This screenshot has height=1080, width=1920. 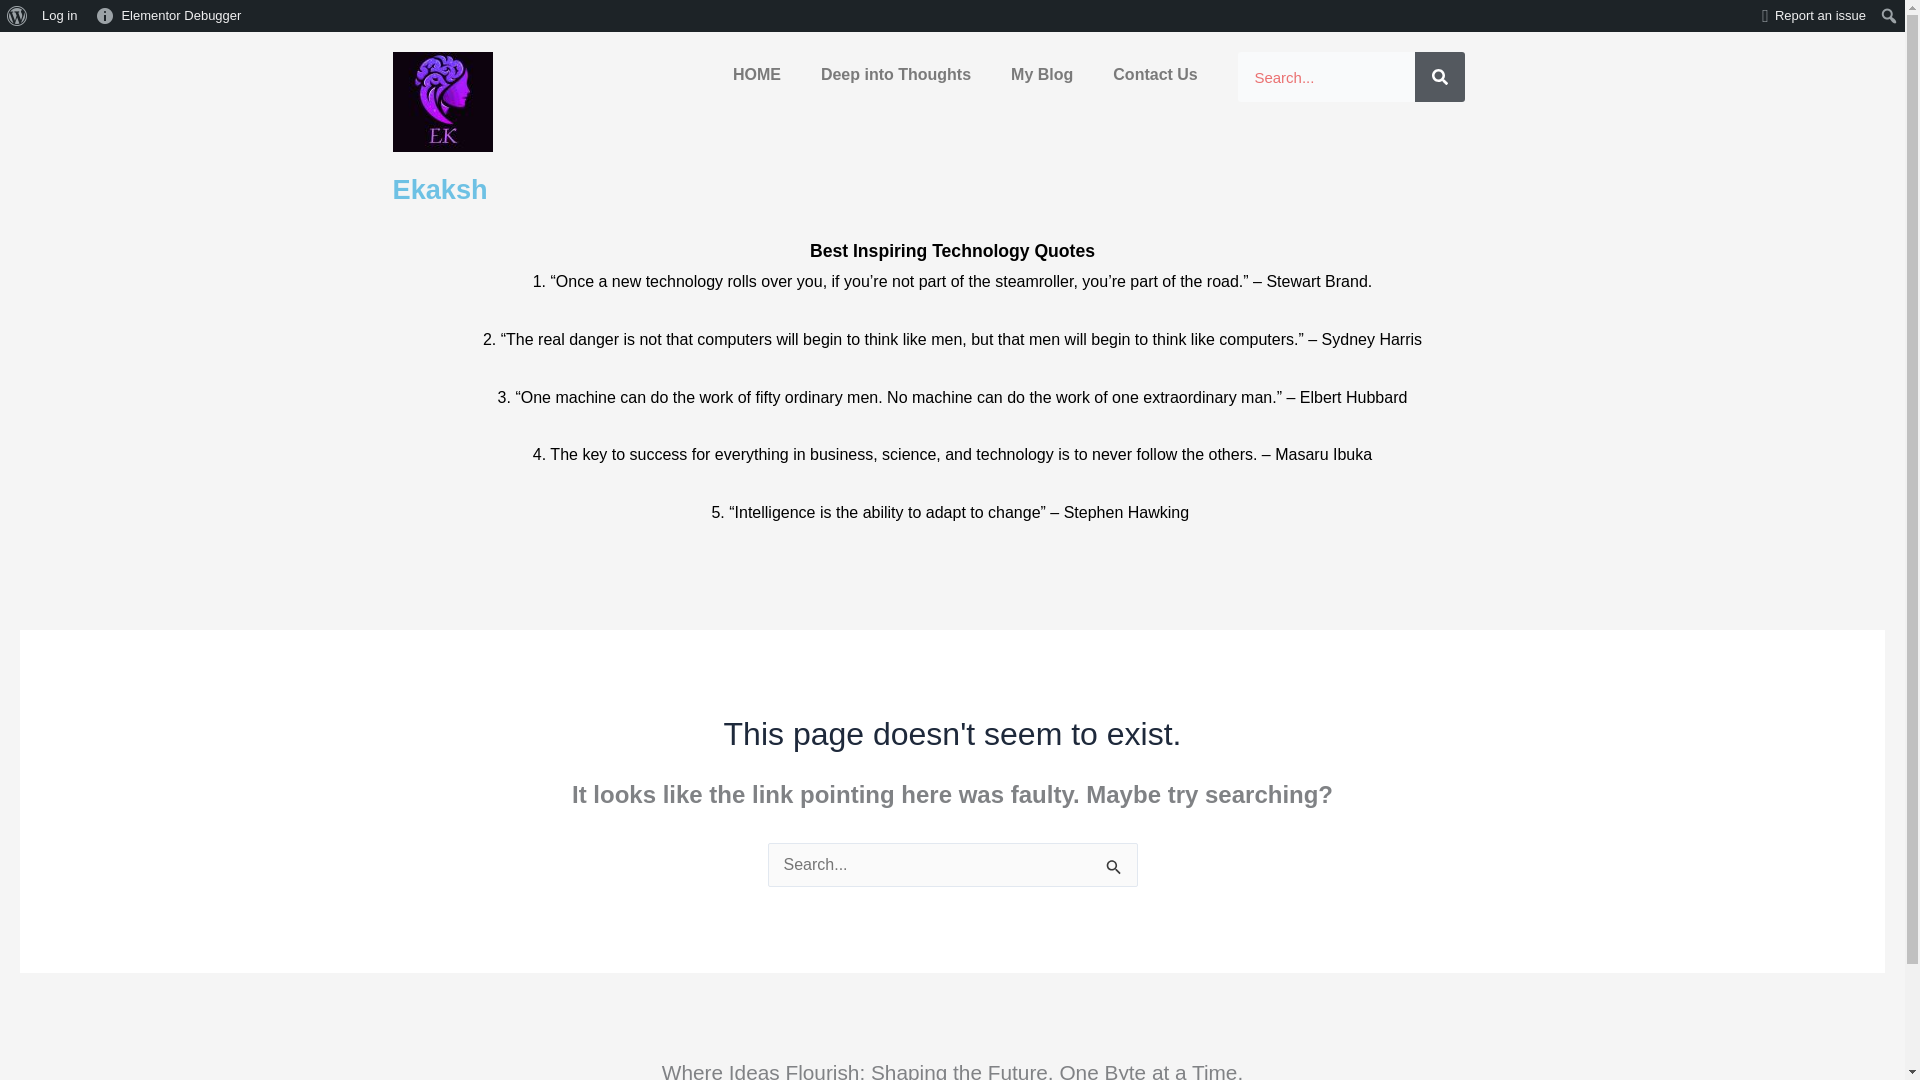 I want to click on Ekaksh, so click(x=439, y=189).